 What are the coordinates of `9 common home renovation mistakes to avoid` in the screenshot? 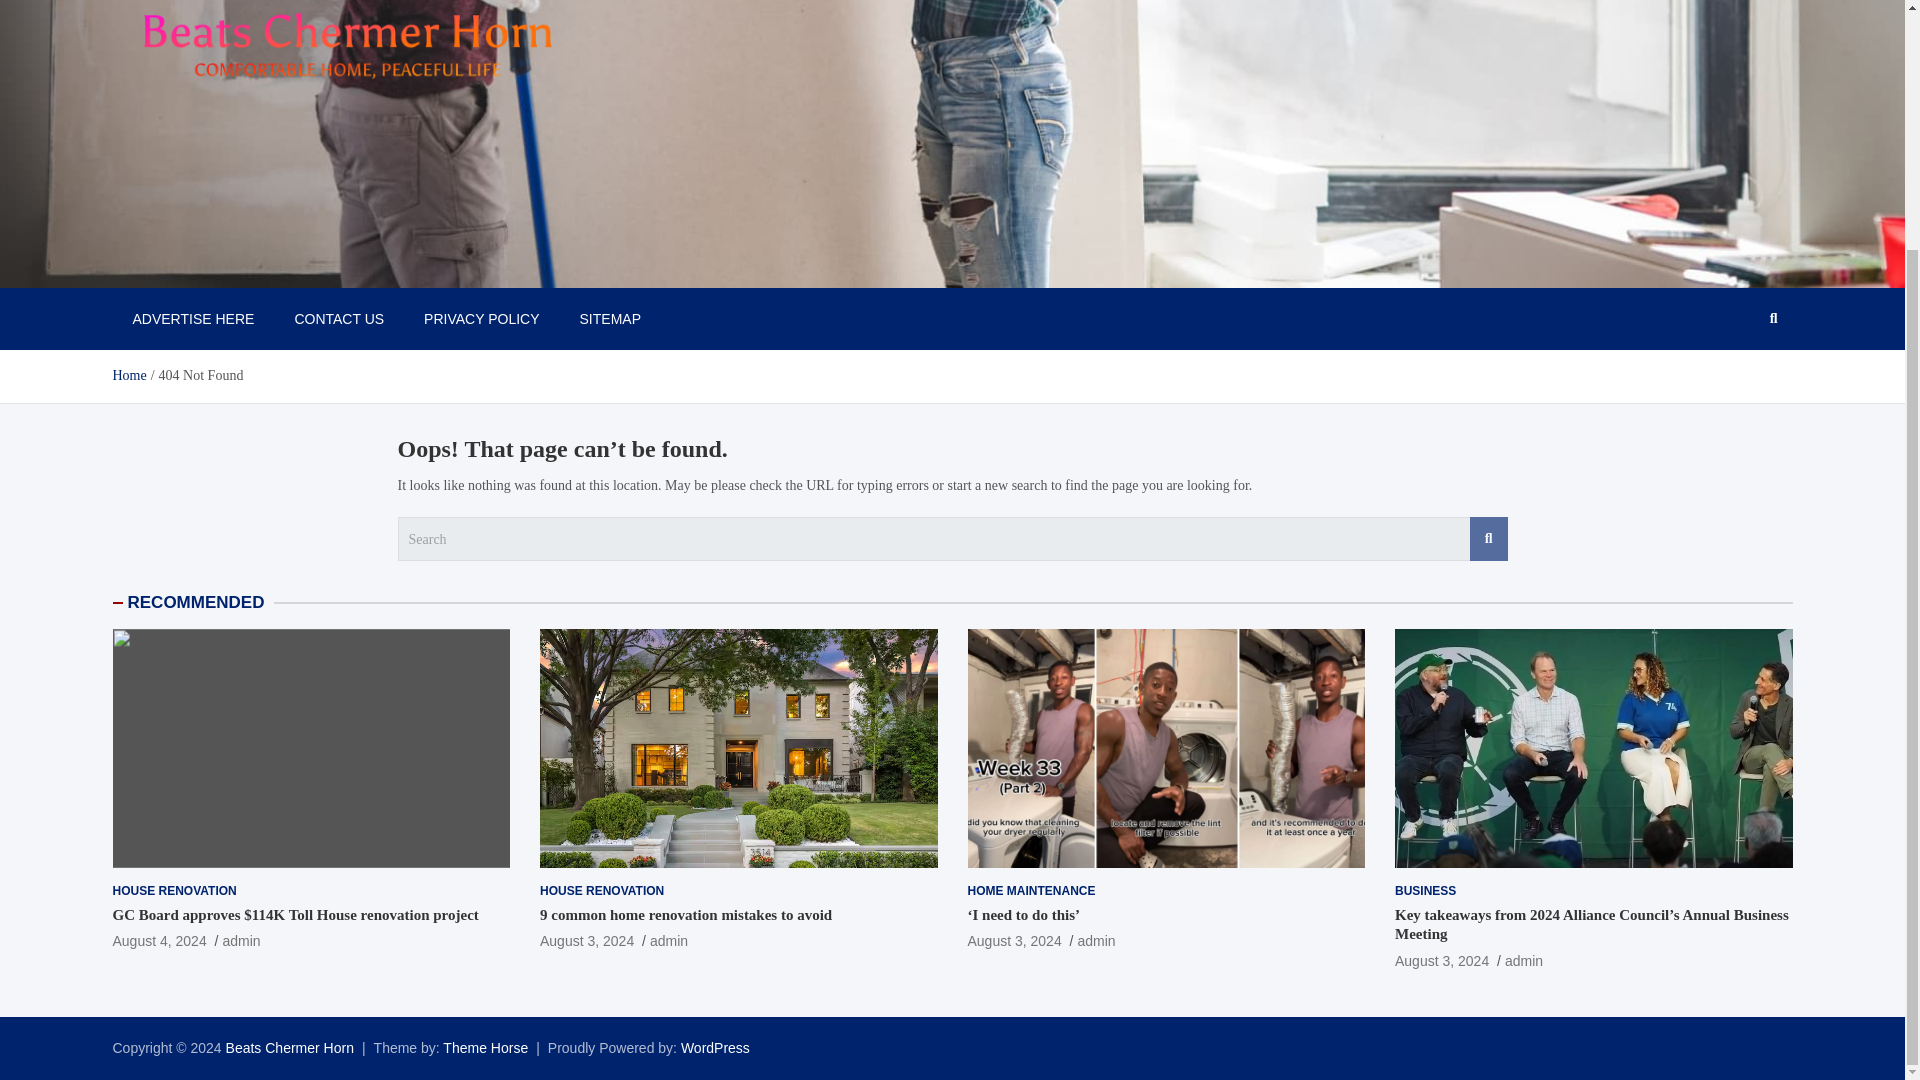 It's located at (685, 915).